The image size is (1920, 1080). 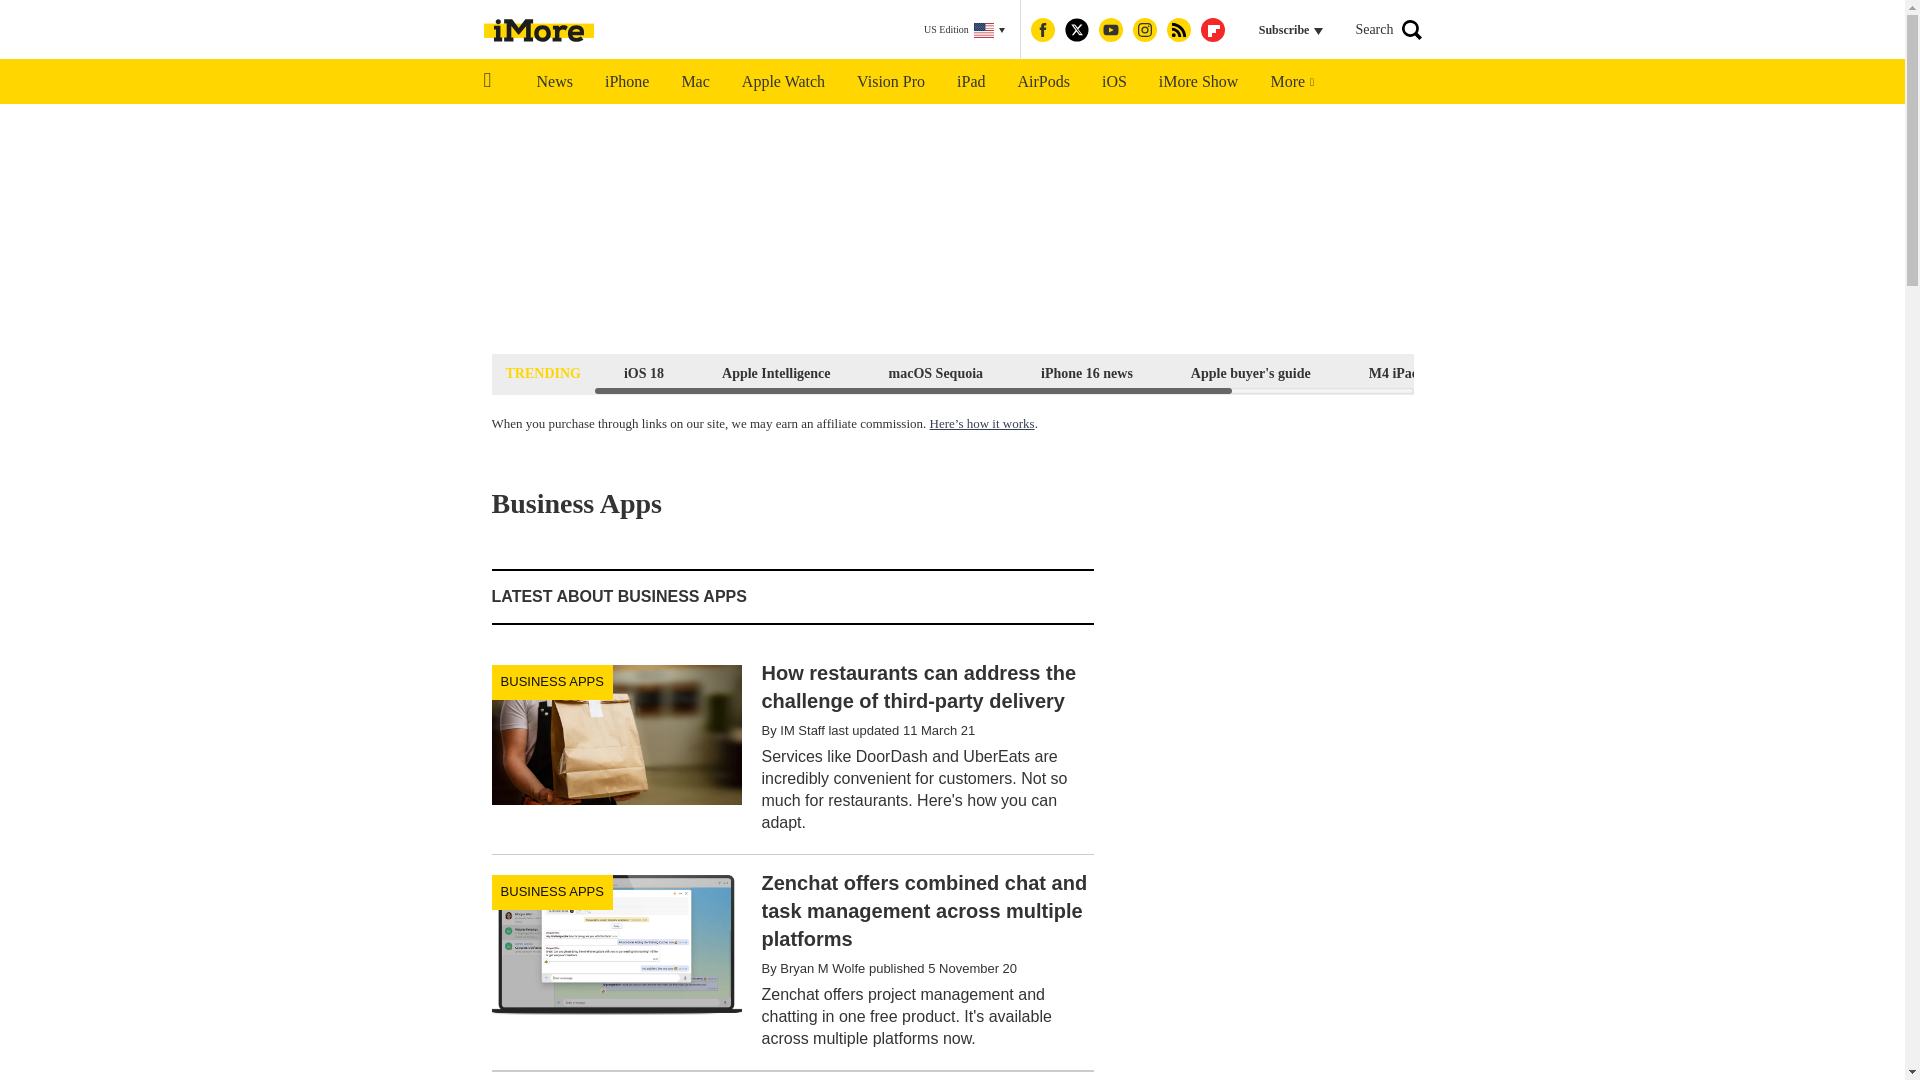 I want to click on iPhone, so click(x=626, y=82).